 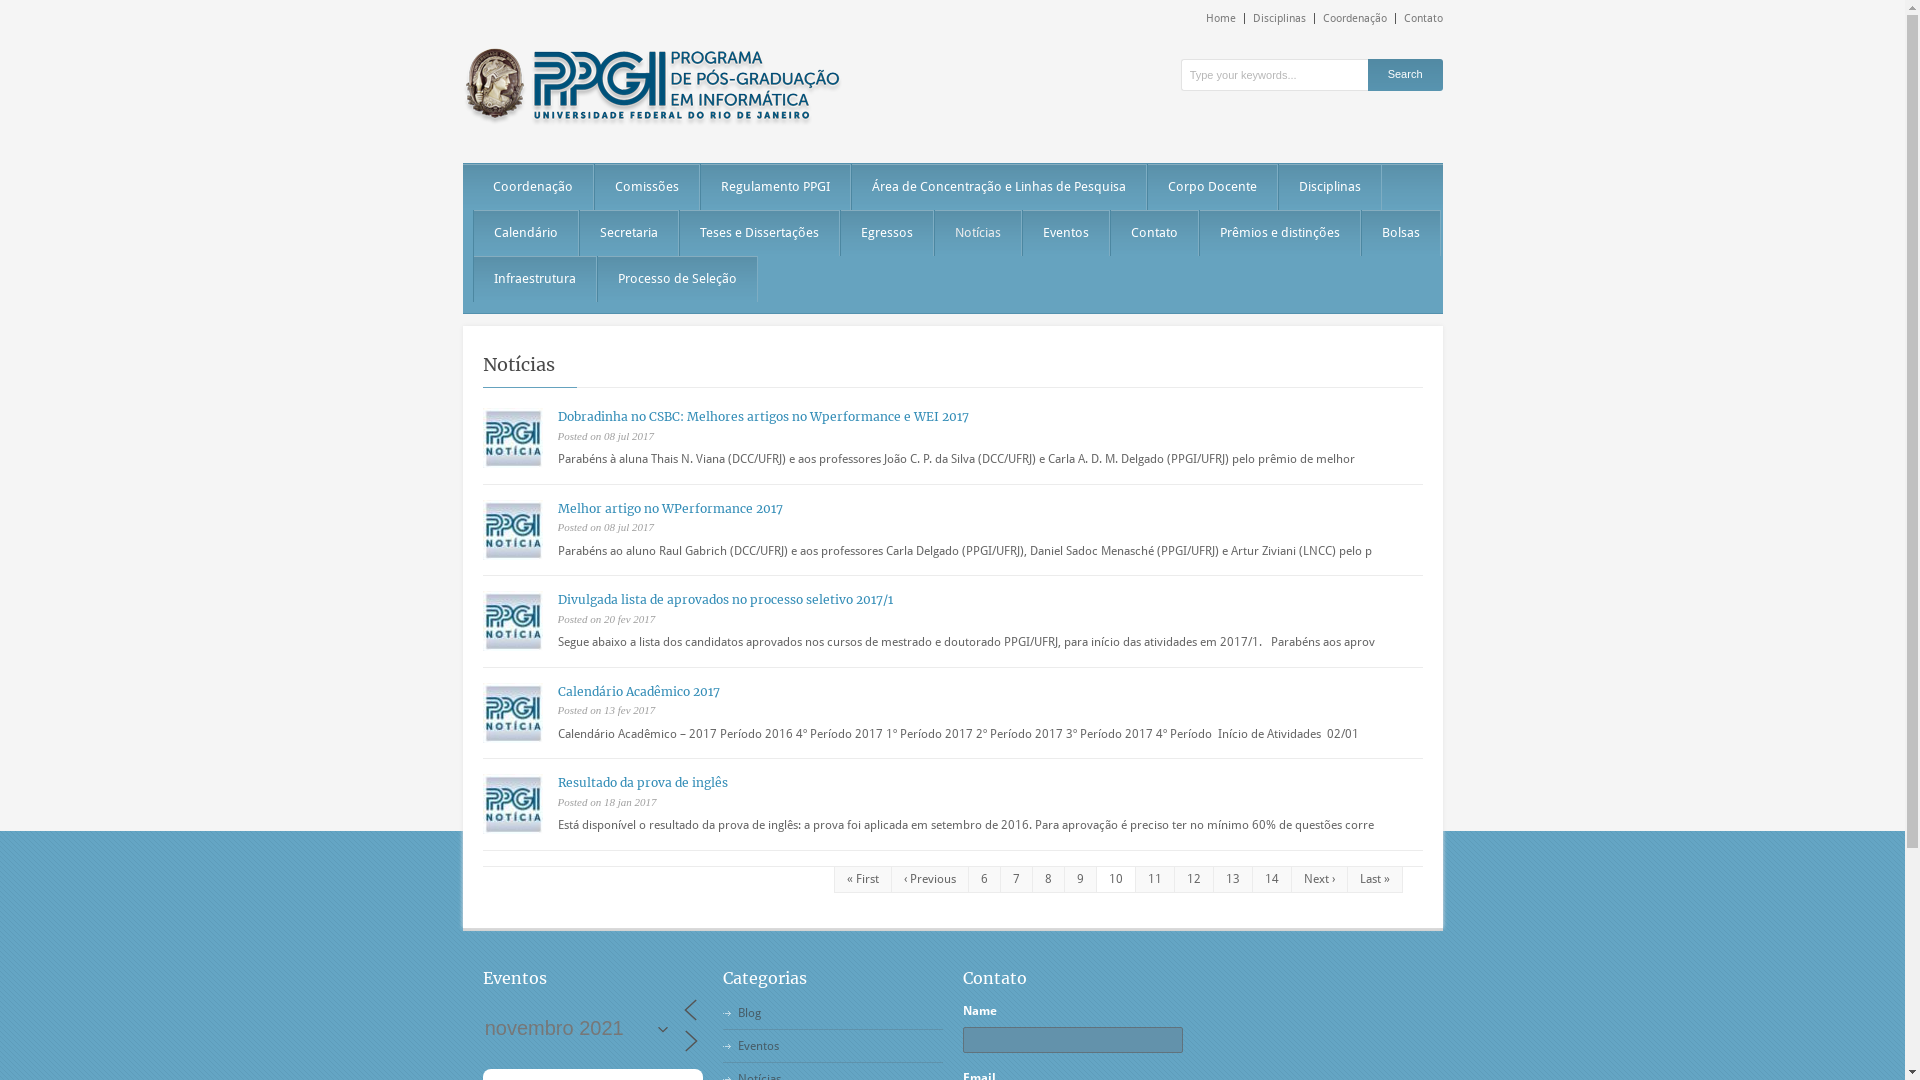 I want to click on 8, so click(x=1048, y=879).